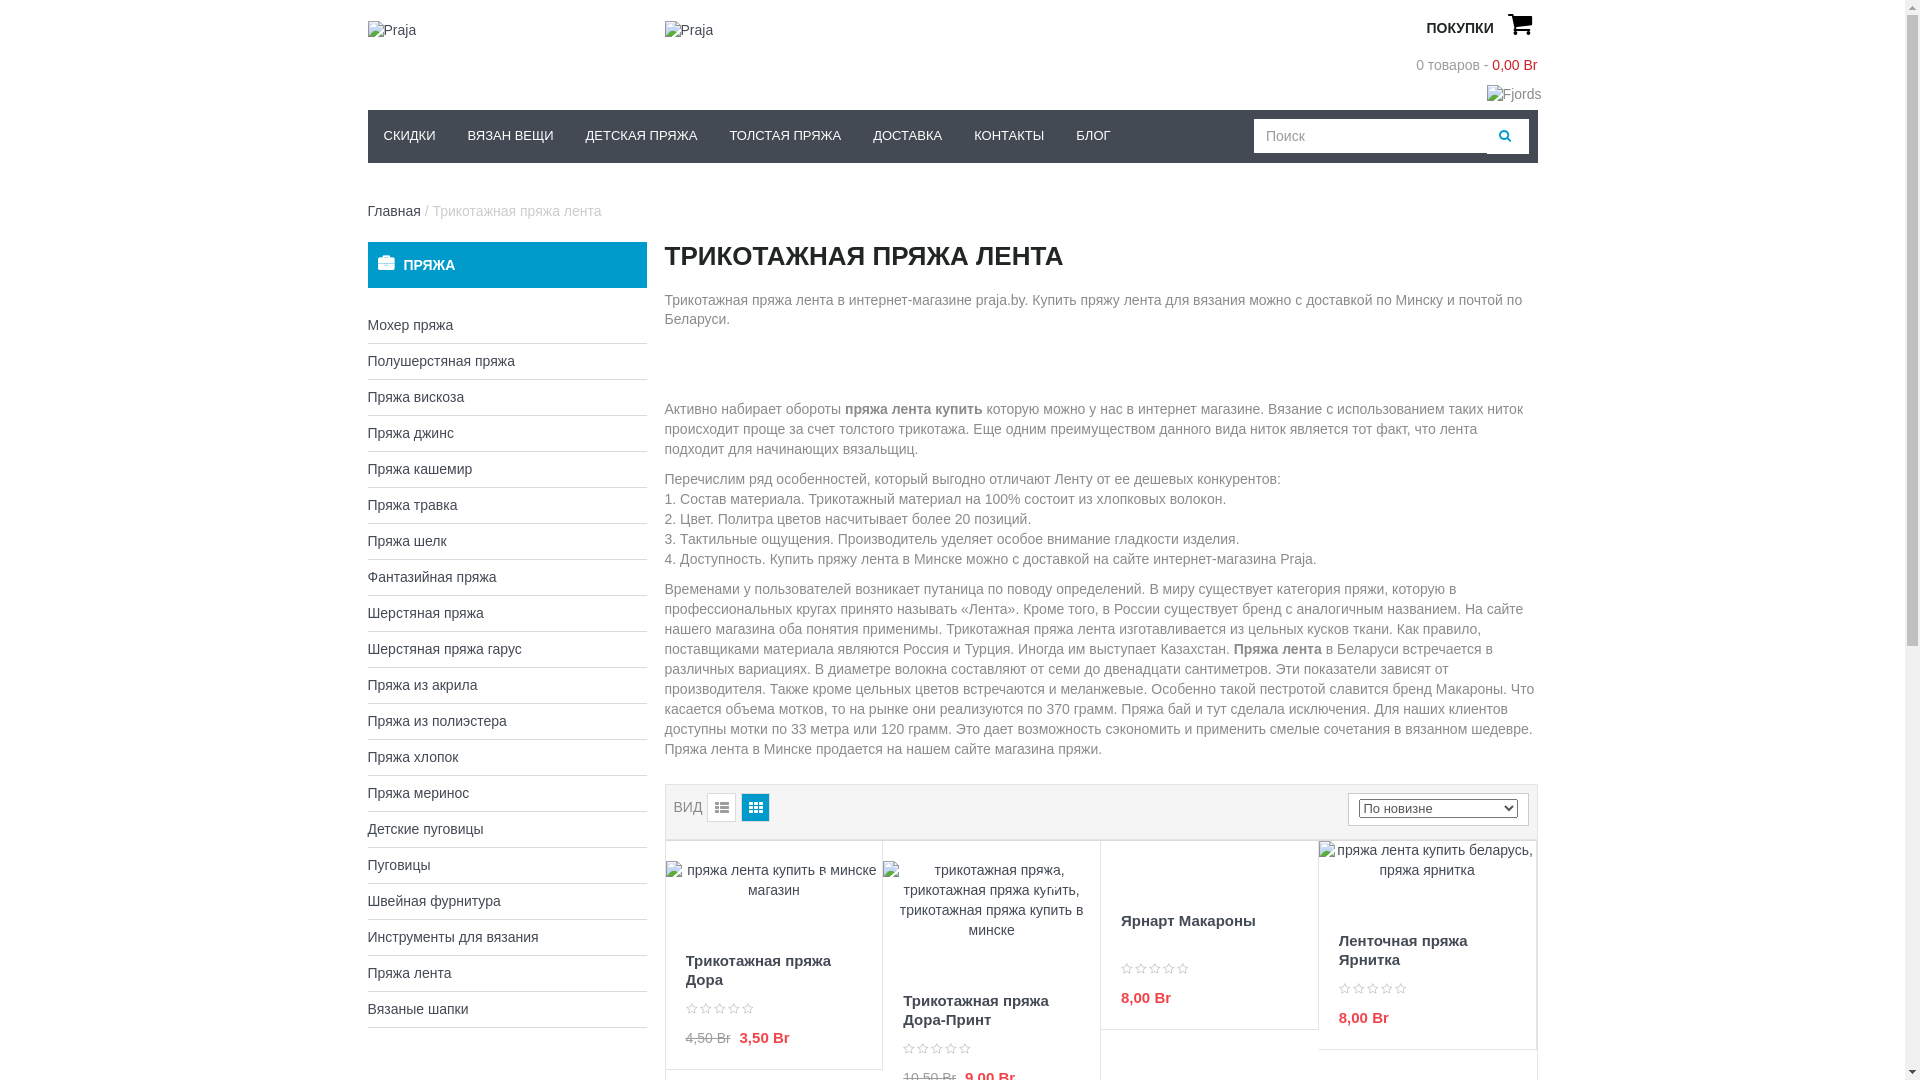  Describe the element at coordinates (992, 925) in the screenshot. I see `-%` at that location.